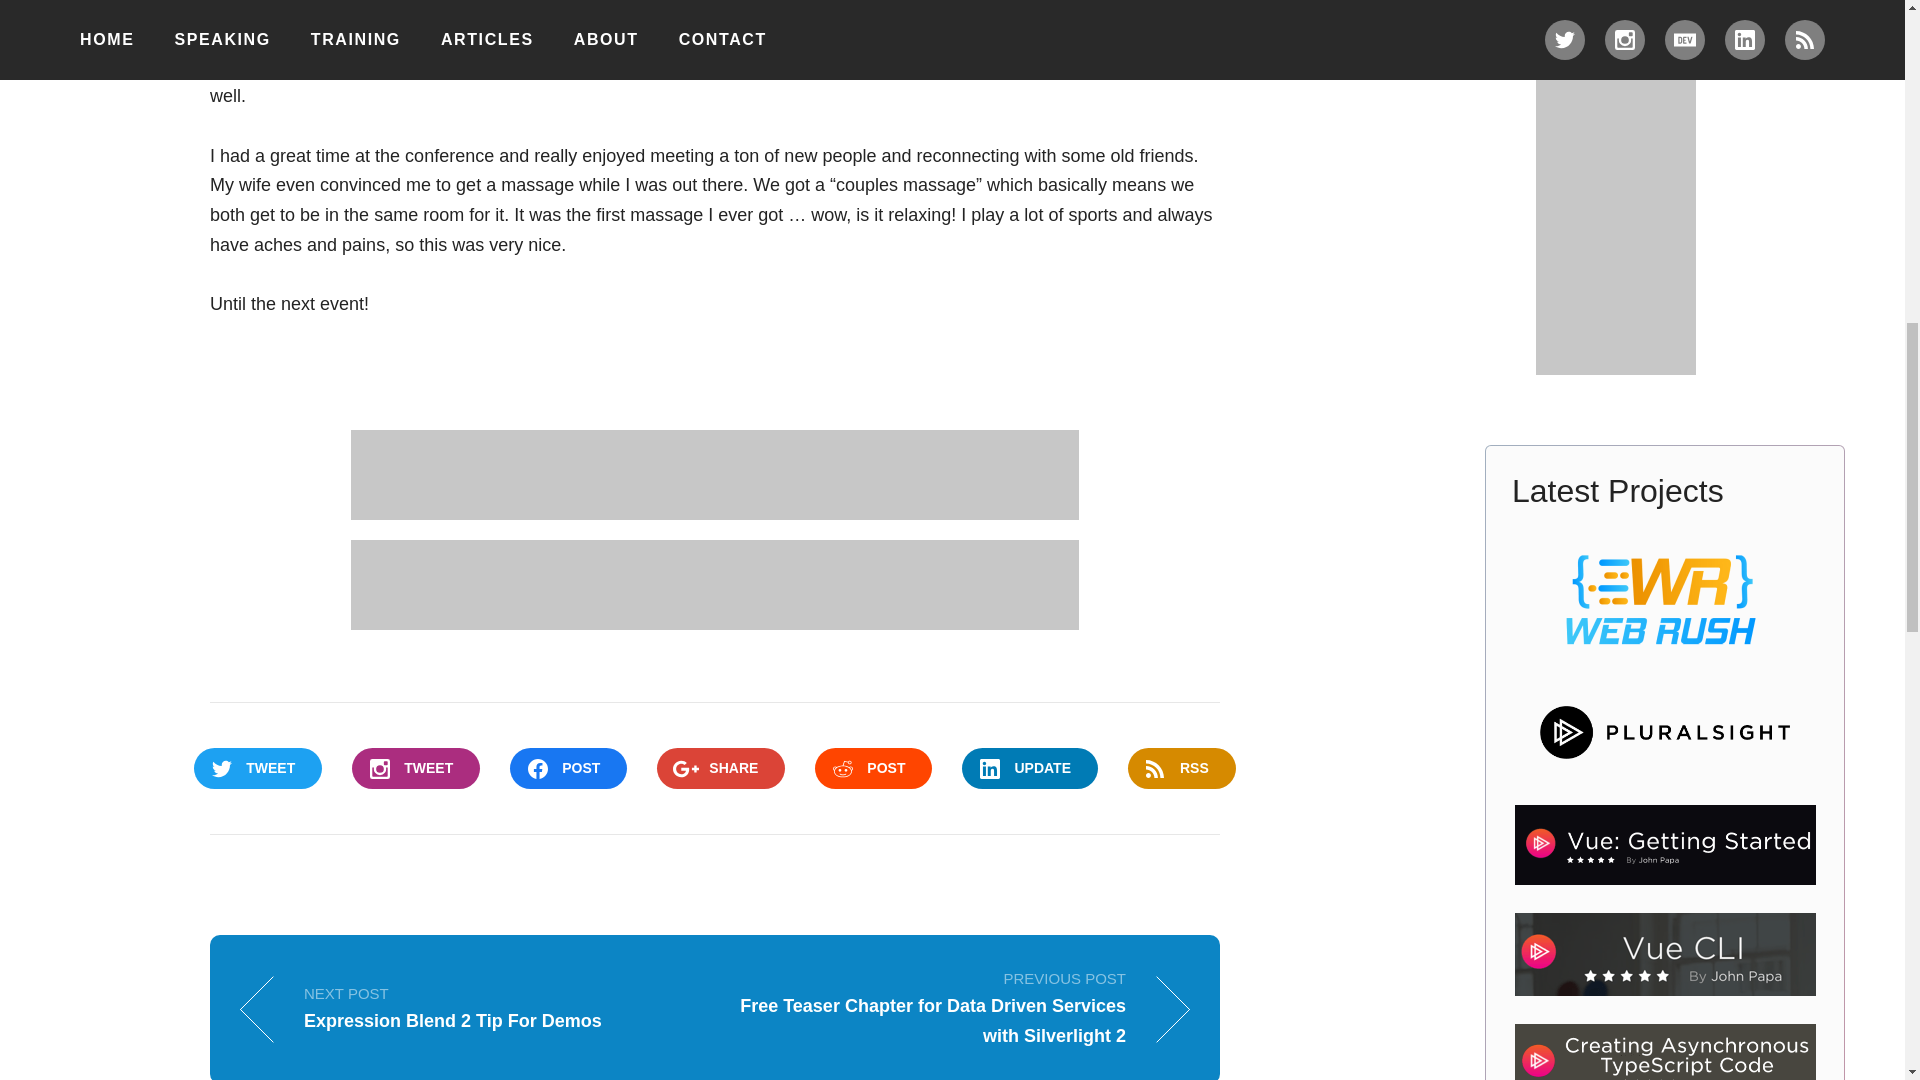 The width and height of the screenshot is (1920, 1080). What do you see at coordinates (568, 768) in the screenshot?
I see `UPDATE` at bounding box center [568, 768].